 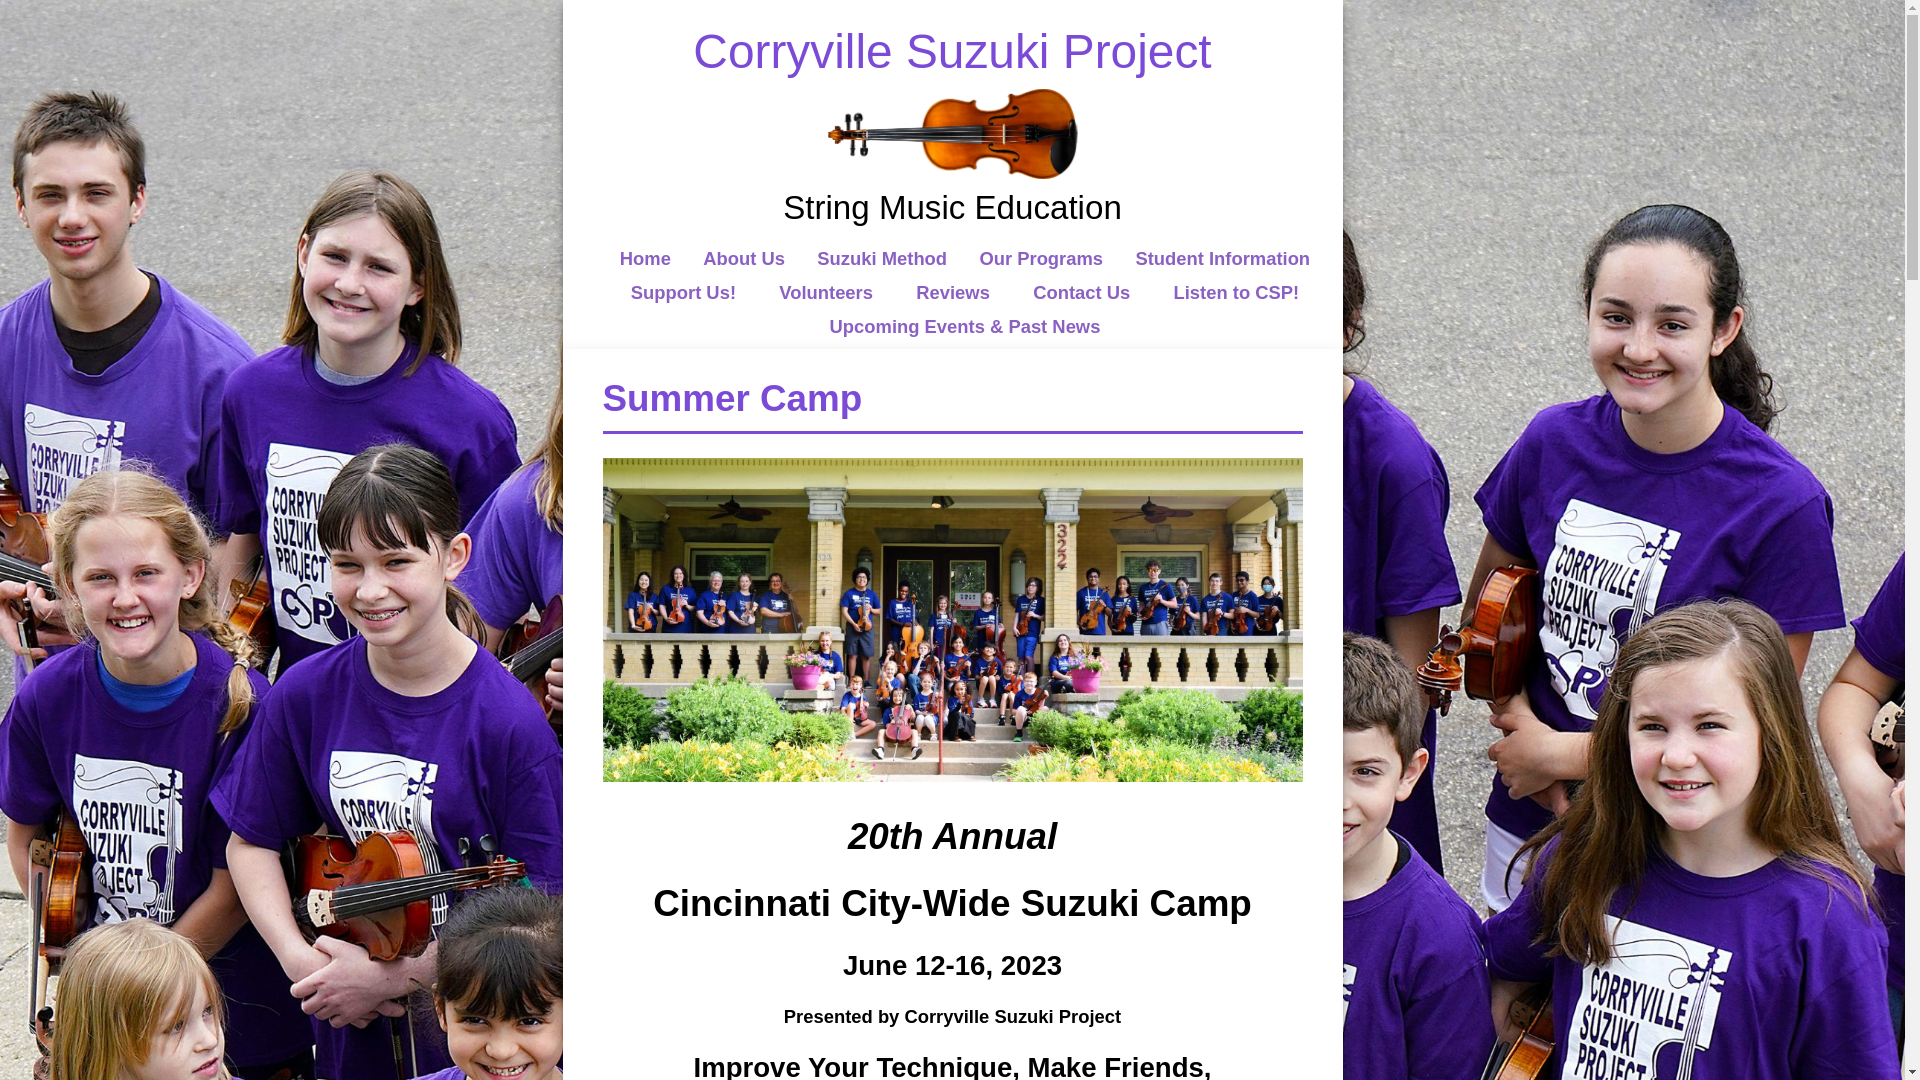 I want to click on Our Programs, so click(x=1040, y=258).